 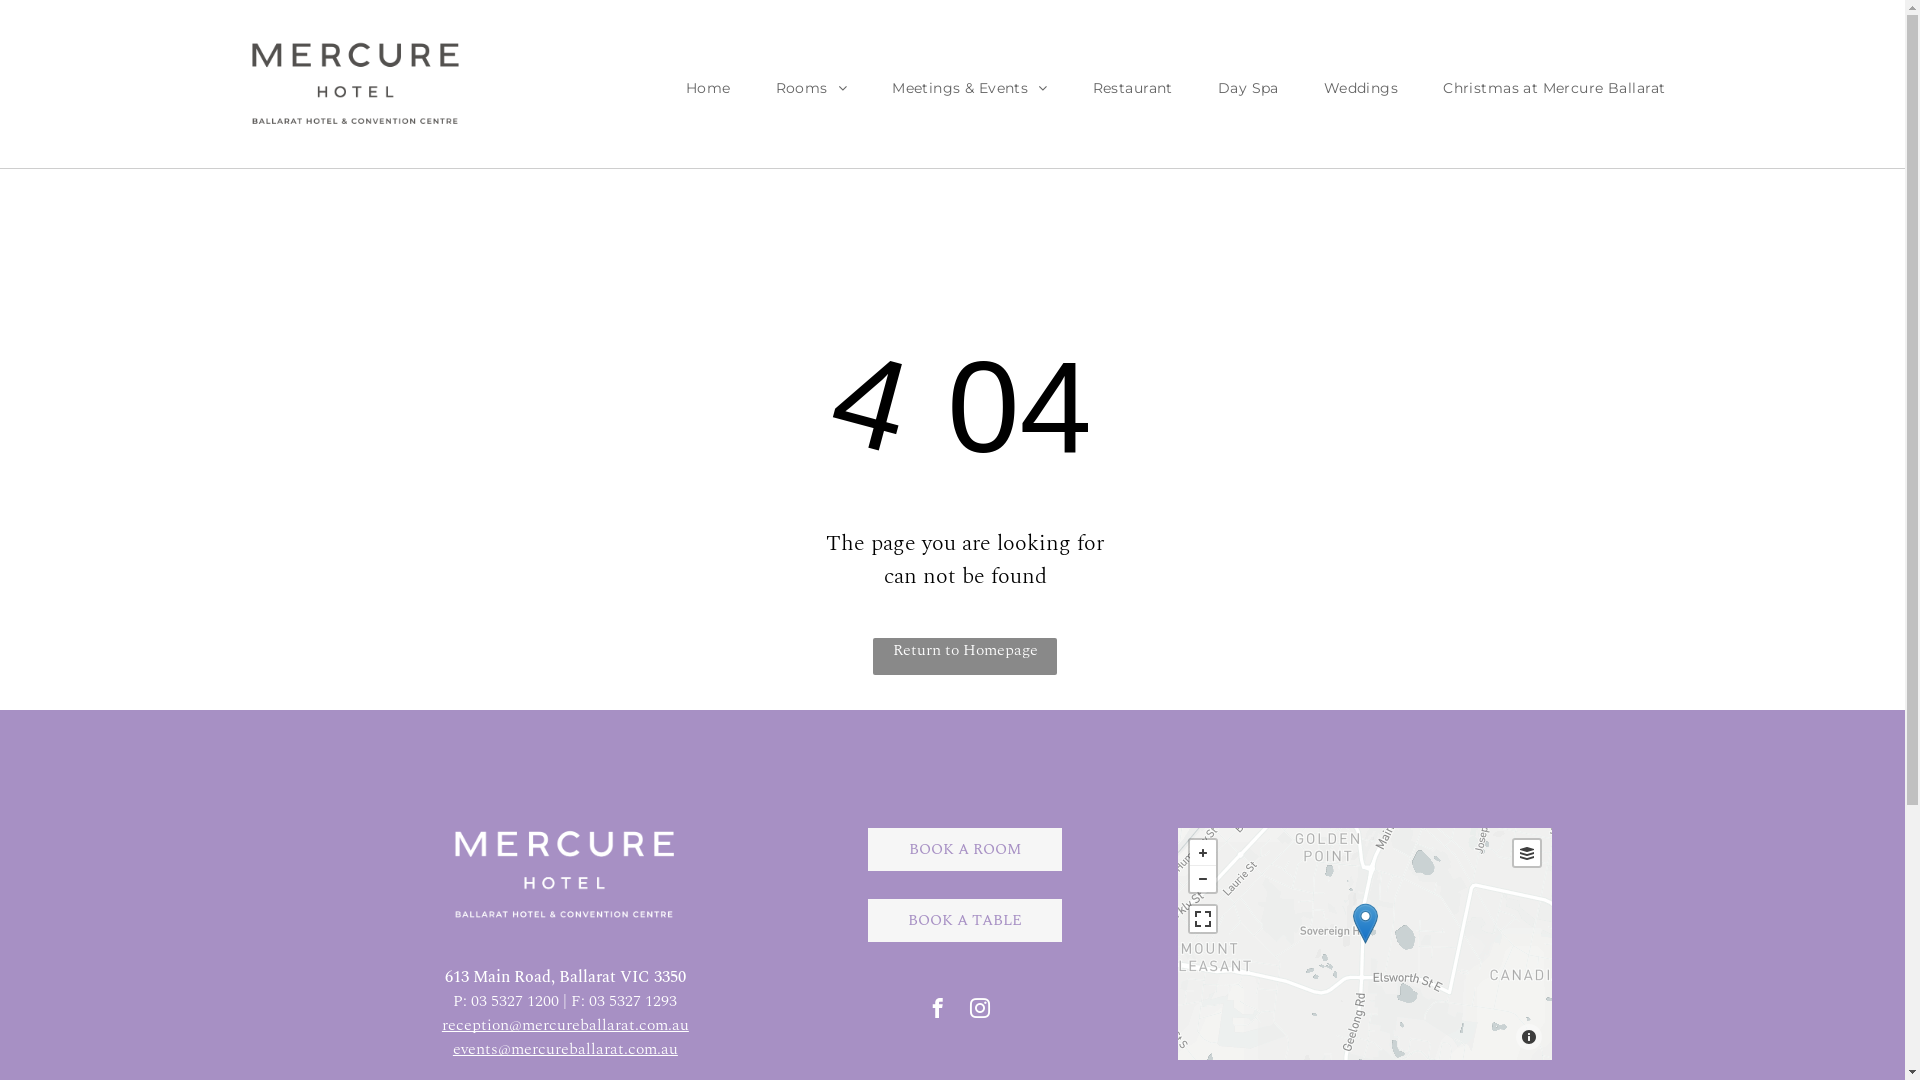 What do you see at coordinates (965, 656) in the screenshot?
I see `Return to Homepage` at bounding box center [965, 656].